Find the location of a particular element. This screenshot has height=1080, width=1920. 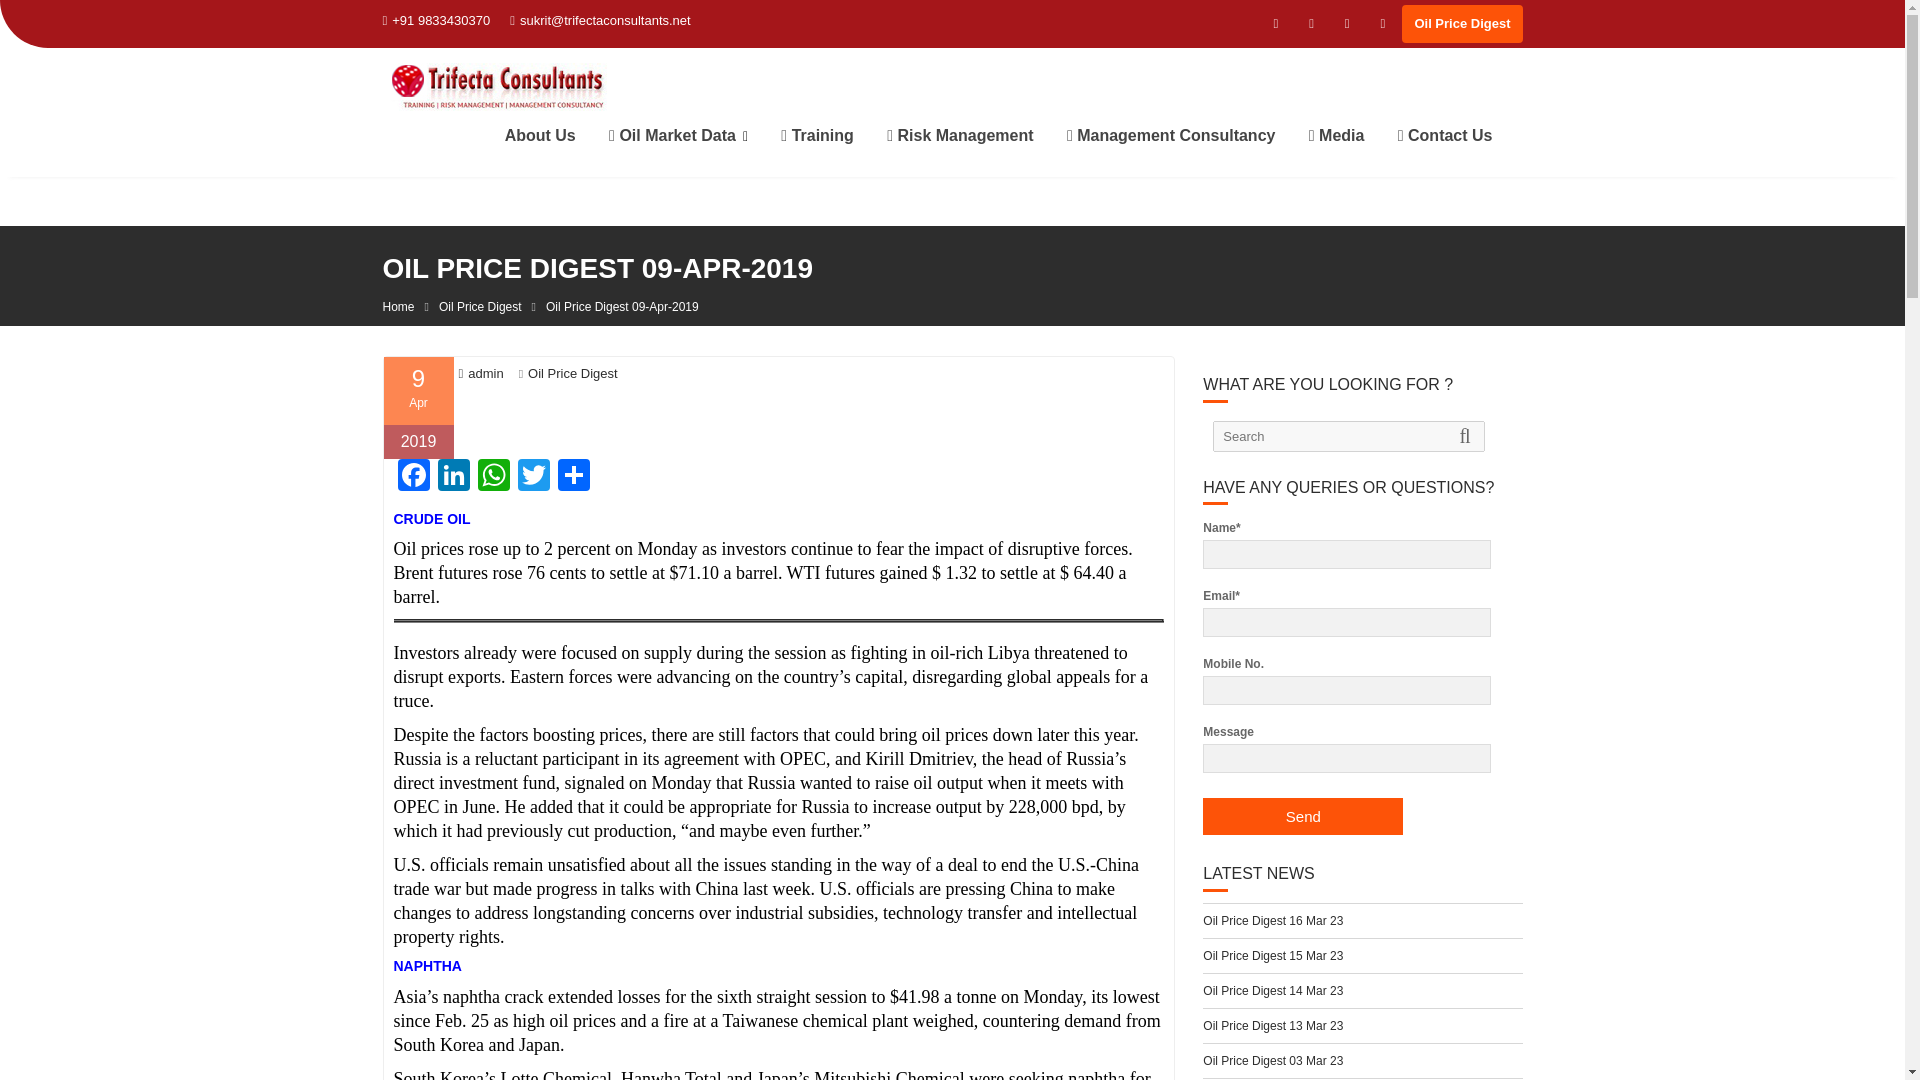

Contact Us is located at coordinates (1444, 136).